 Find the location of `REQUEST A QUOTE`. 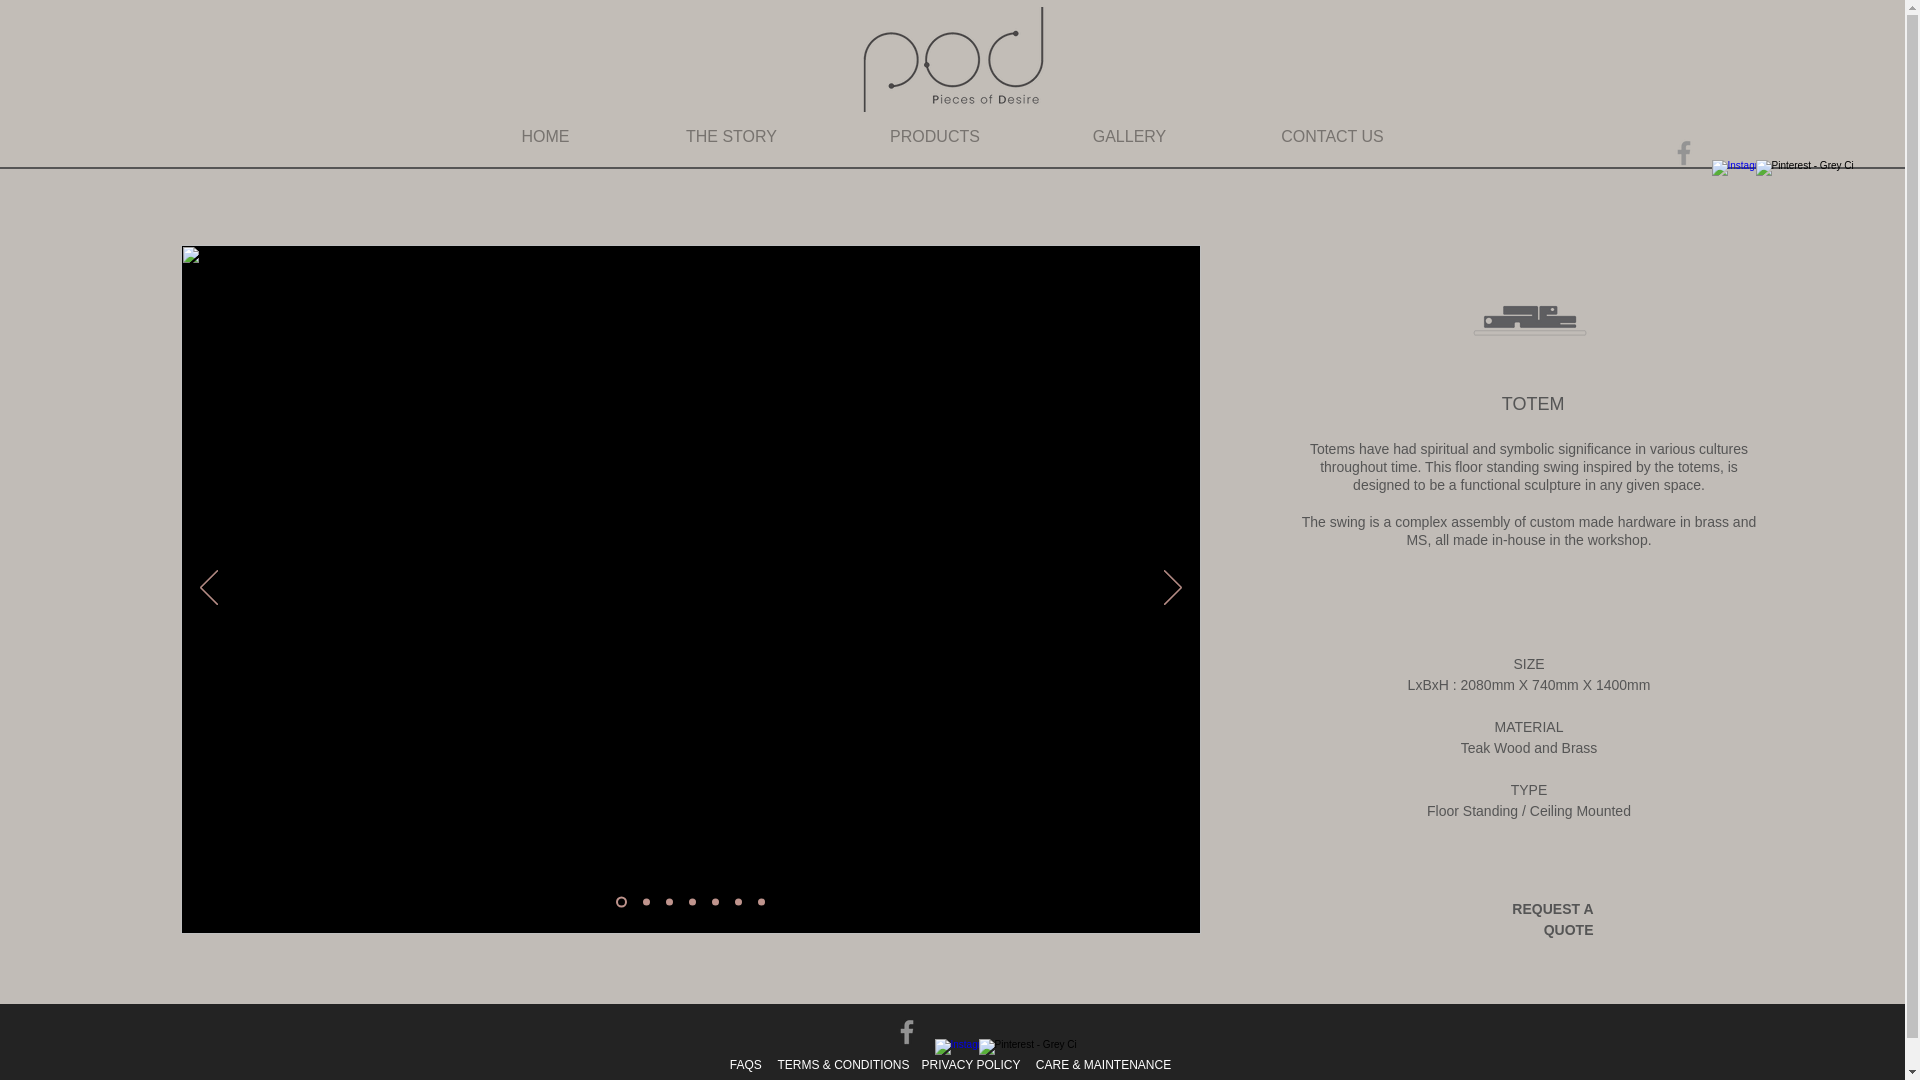

REQUEST A QUOTE is located at coordinates (1552, 919).